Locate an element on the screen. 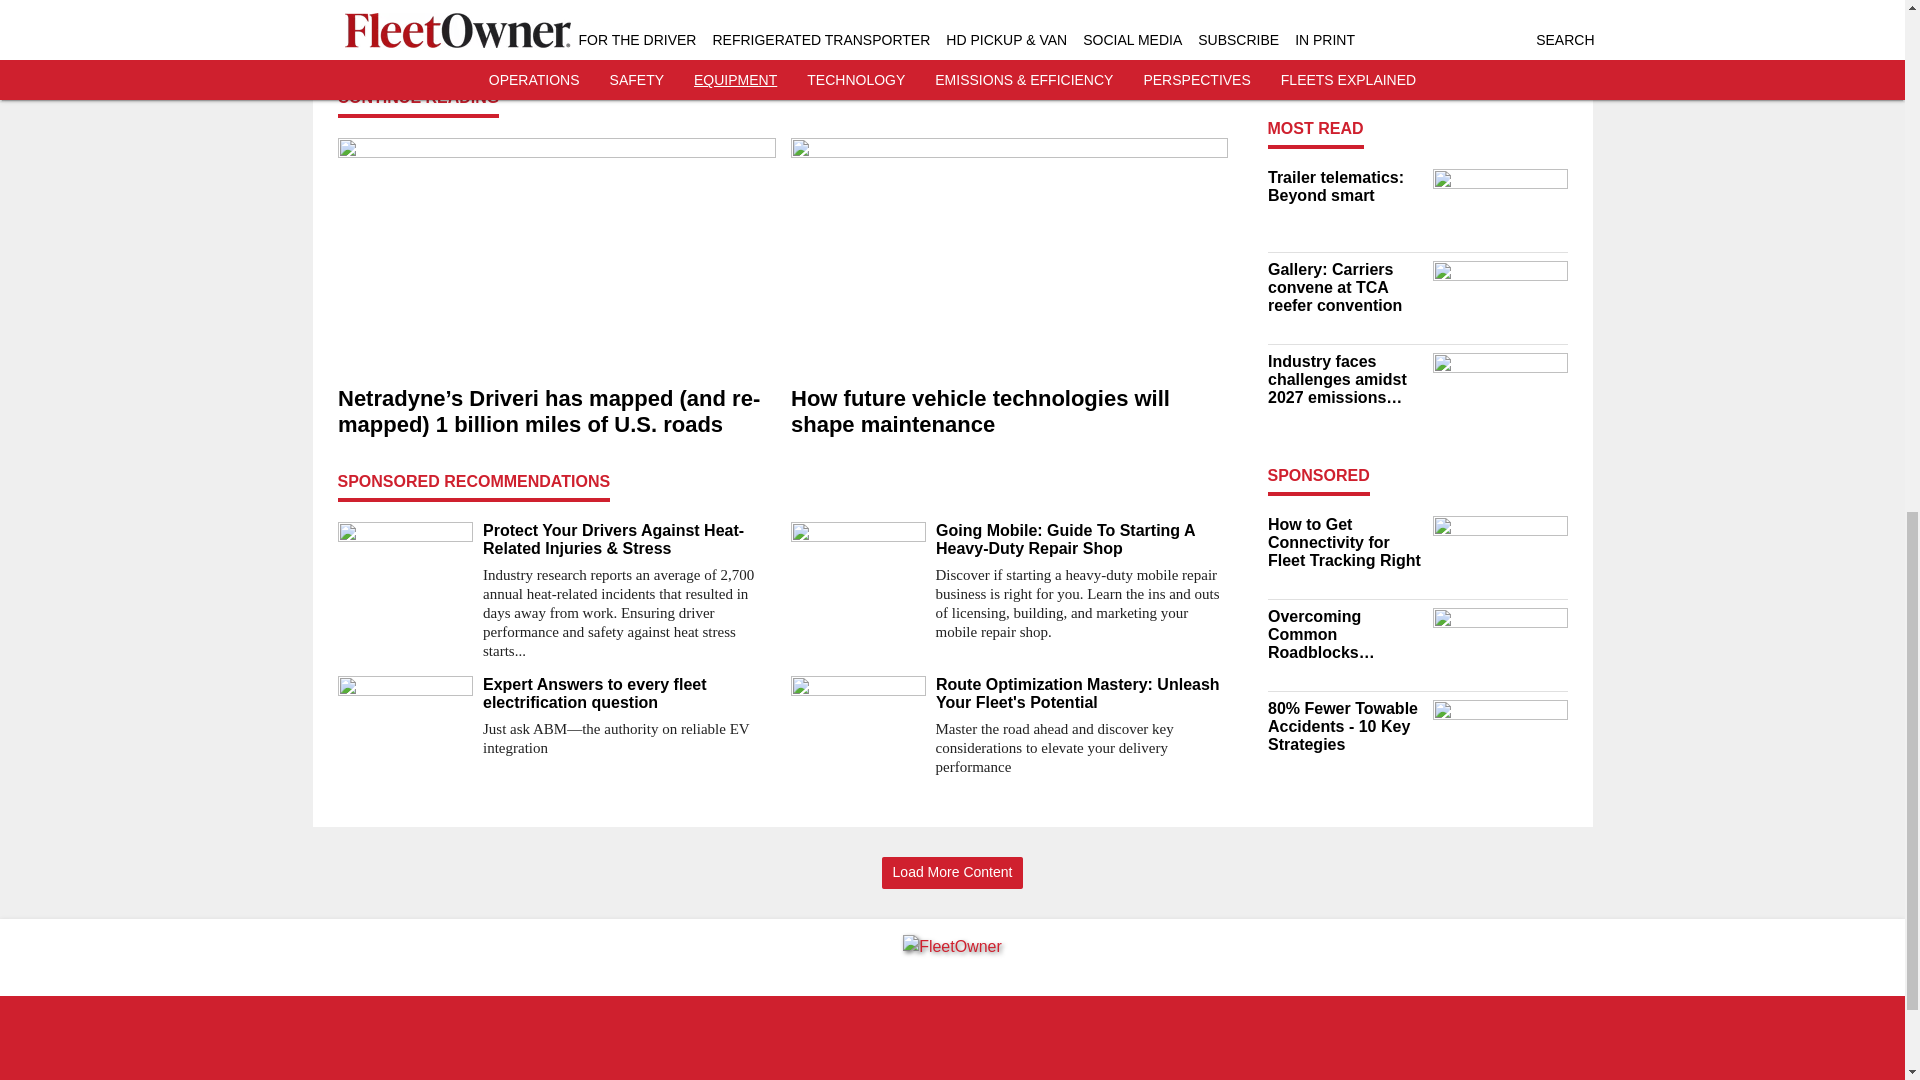  How future vehicle technologies will shape maintenance is located at coordinates (1008, 412).